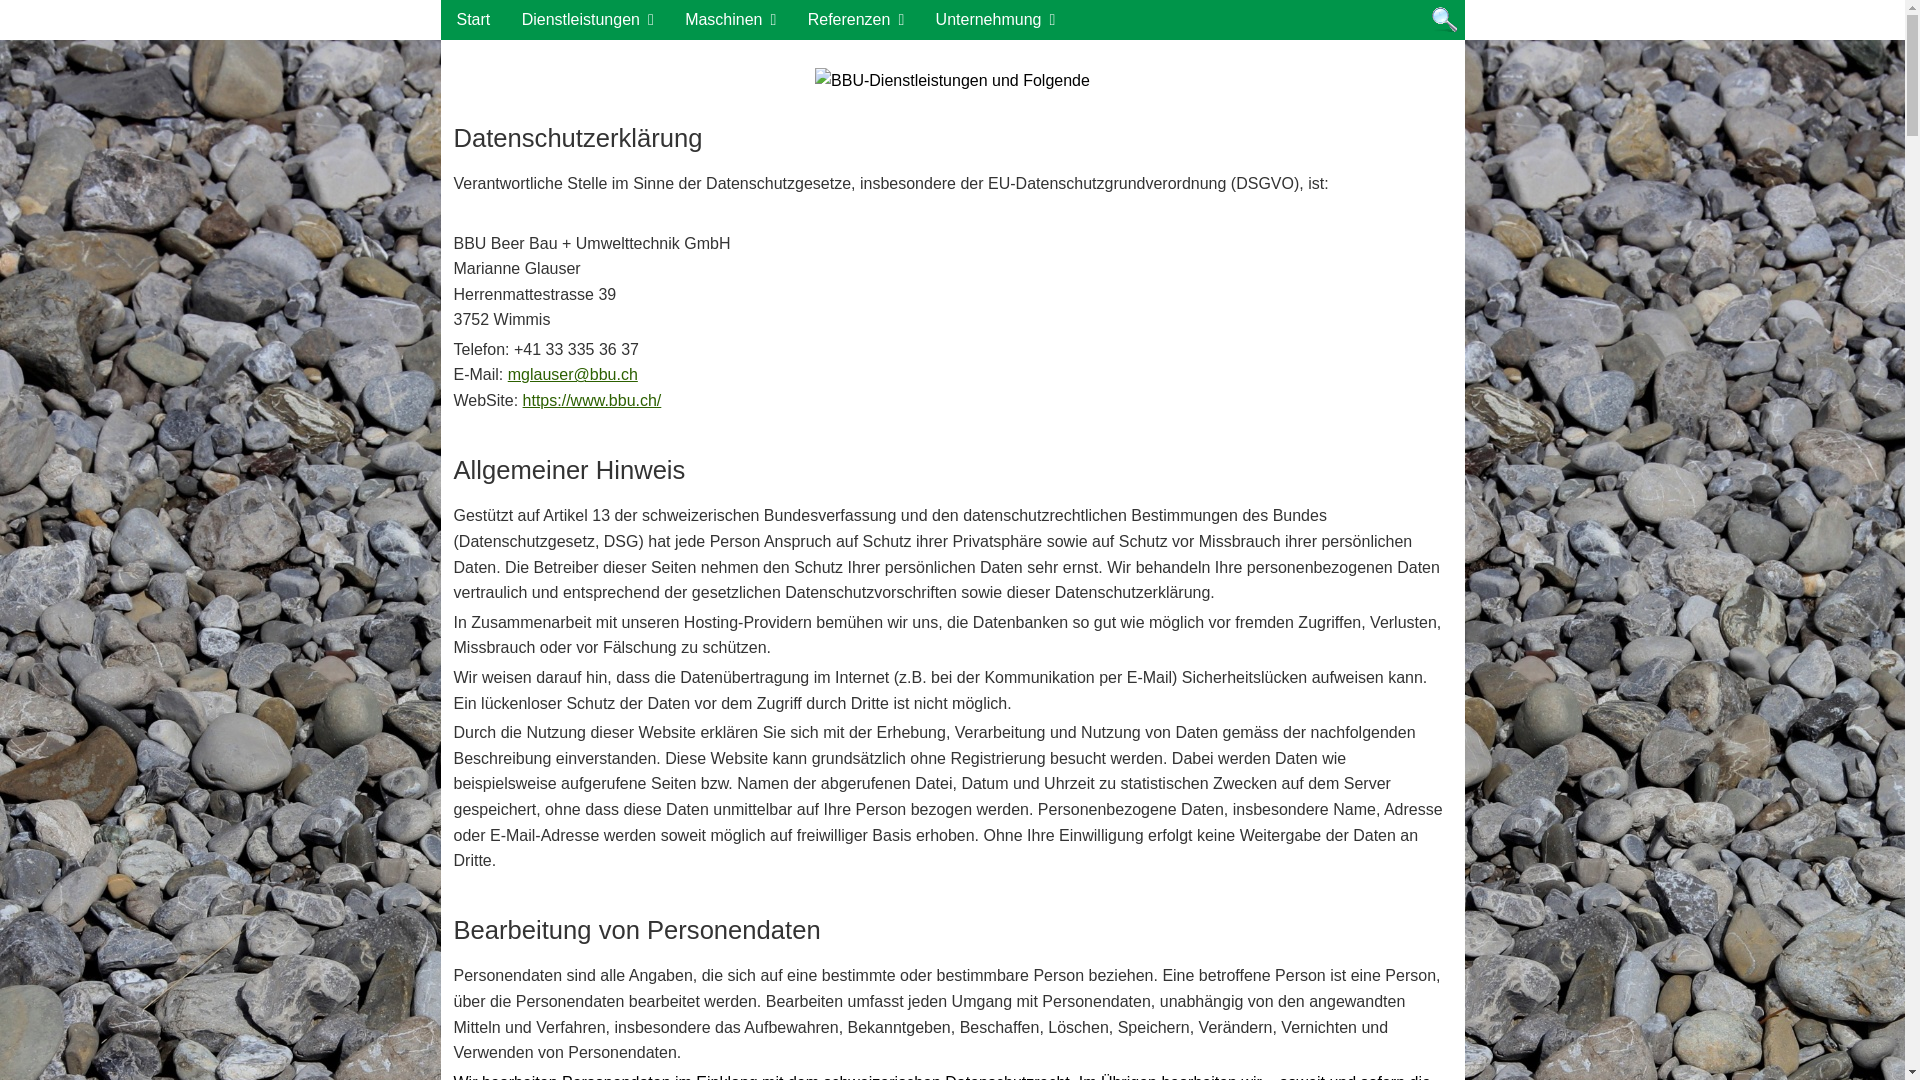  Describe the element at coordinates (573, 374) in the screenshot. I see `mglauser@bbu.ch` at that location.